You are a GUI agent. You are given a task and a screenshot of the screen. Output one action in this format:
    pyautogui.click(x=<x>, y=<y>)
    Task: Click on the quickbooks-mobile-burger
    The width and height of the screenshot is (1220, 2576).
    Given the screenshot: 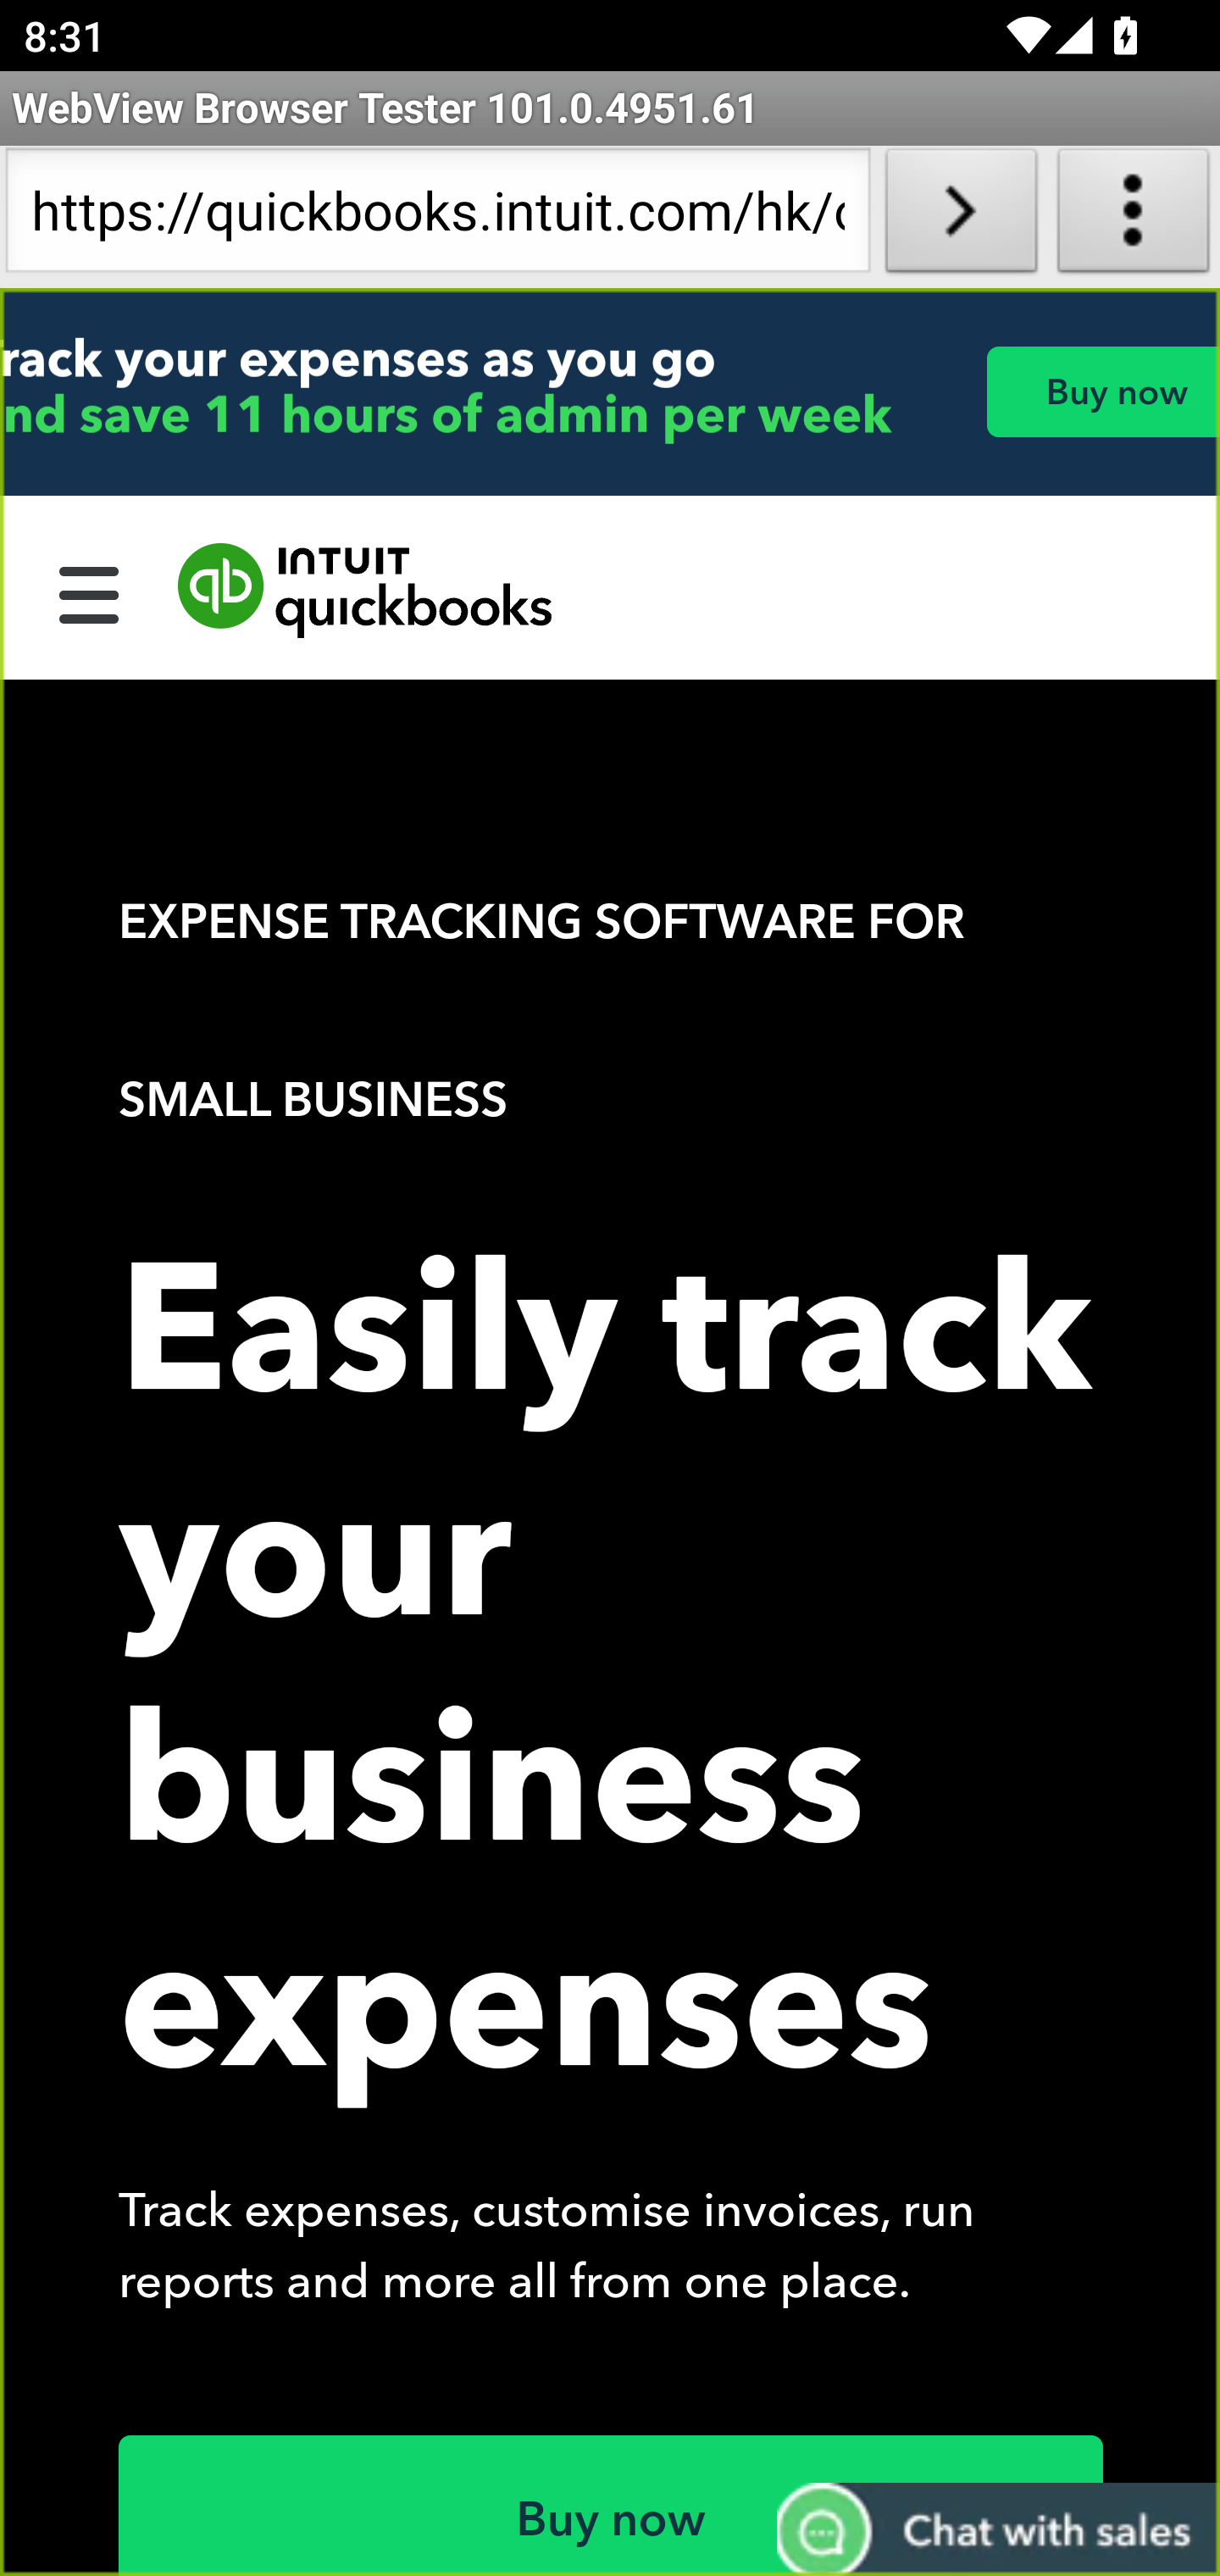 What is the action you would take?
    pyautogui.click(x=90, y=591)
    